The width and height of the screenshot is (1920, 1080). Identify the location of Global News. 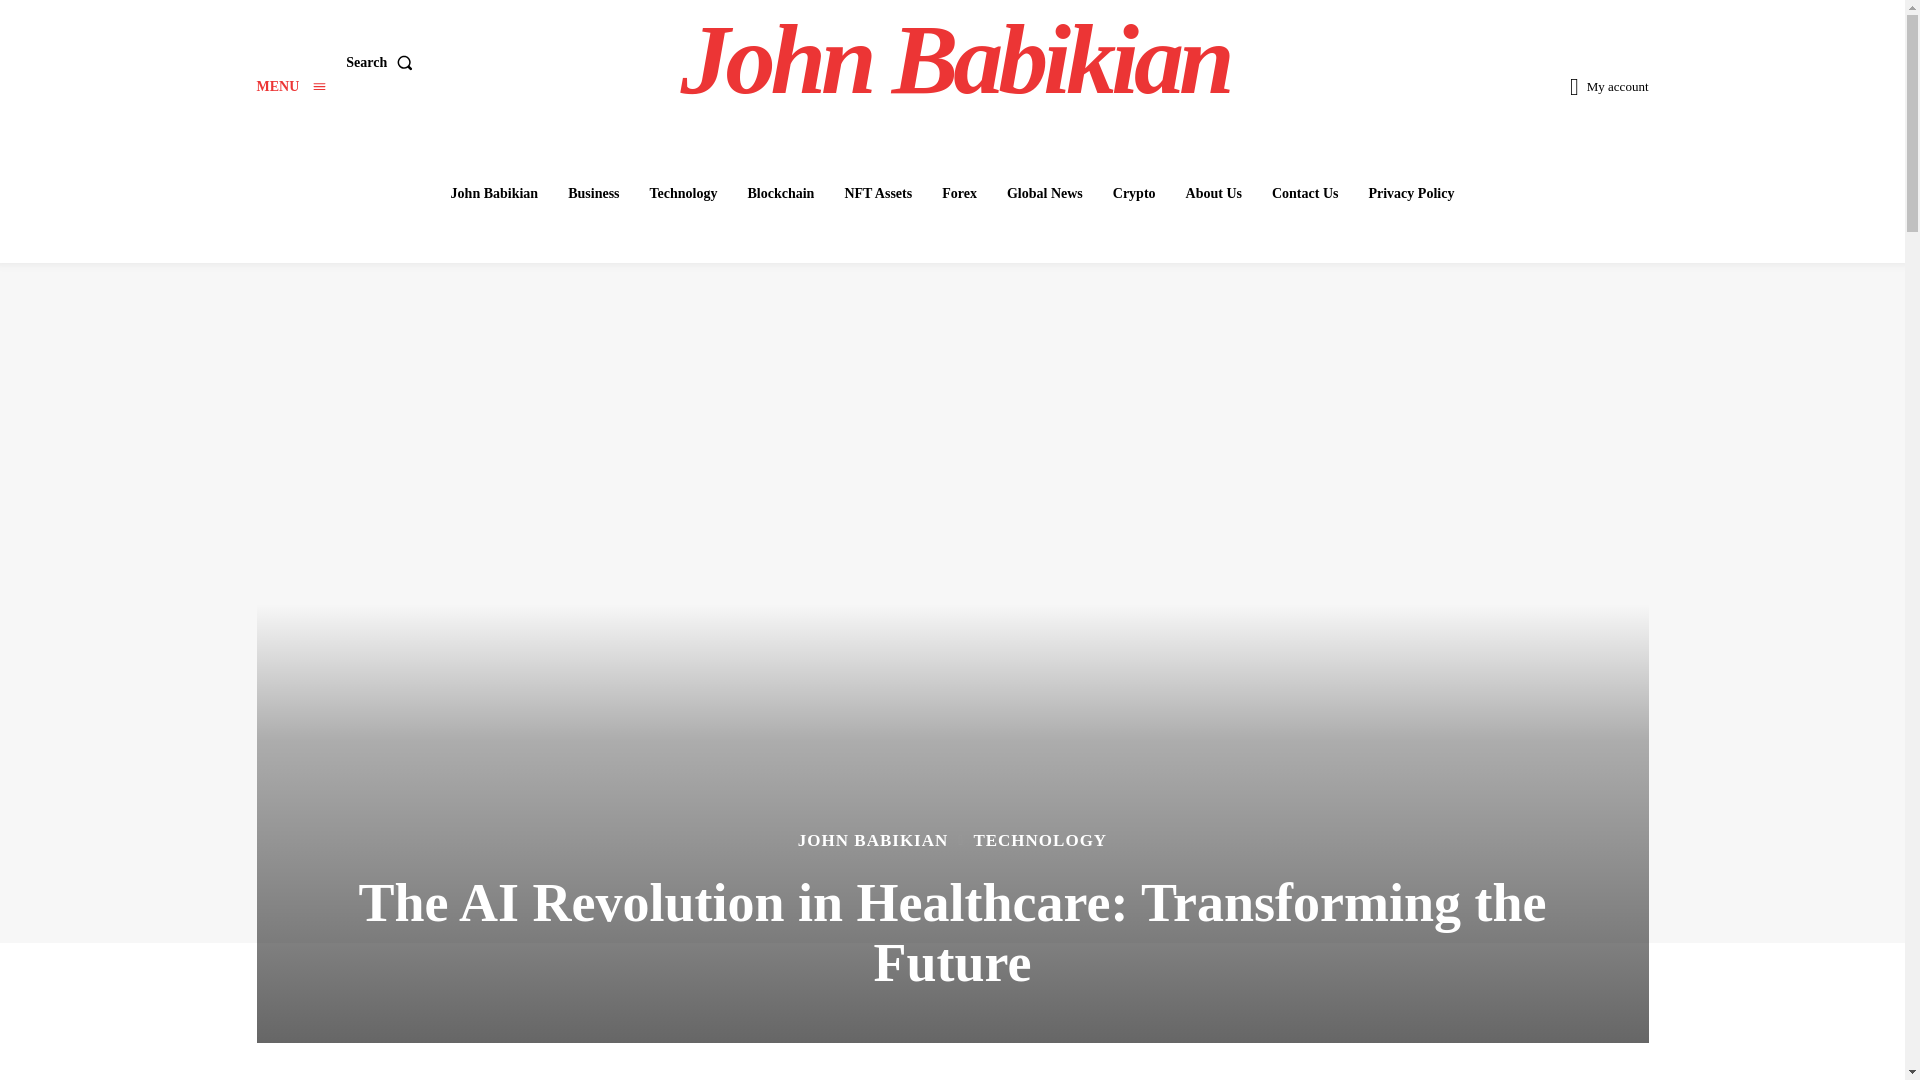
(1044, 193).